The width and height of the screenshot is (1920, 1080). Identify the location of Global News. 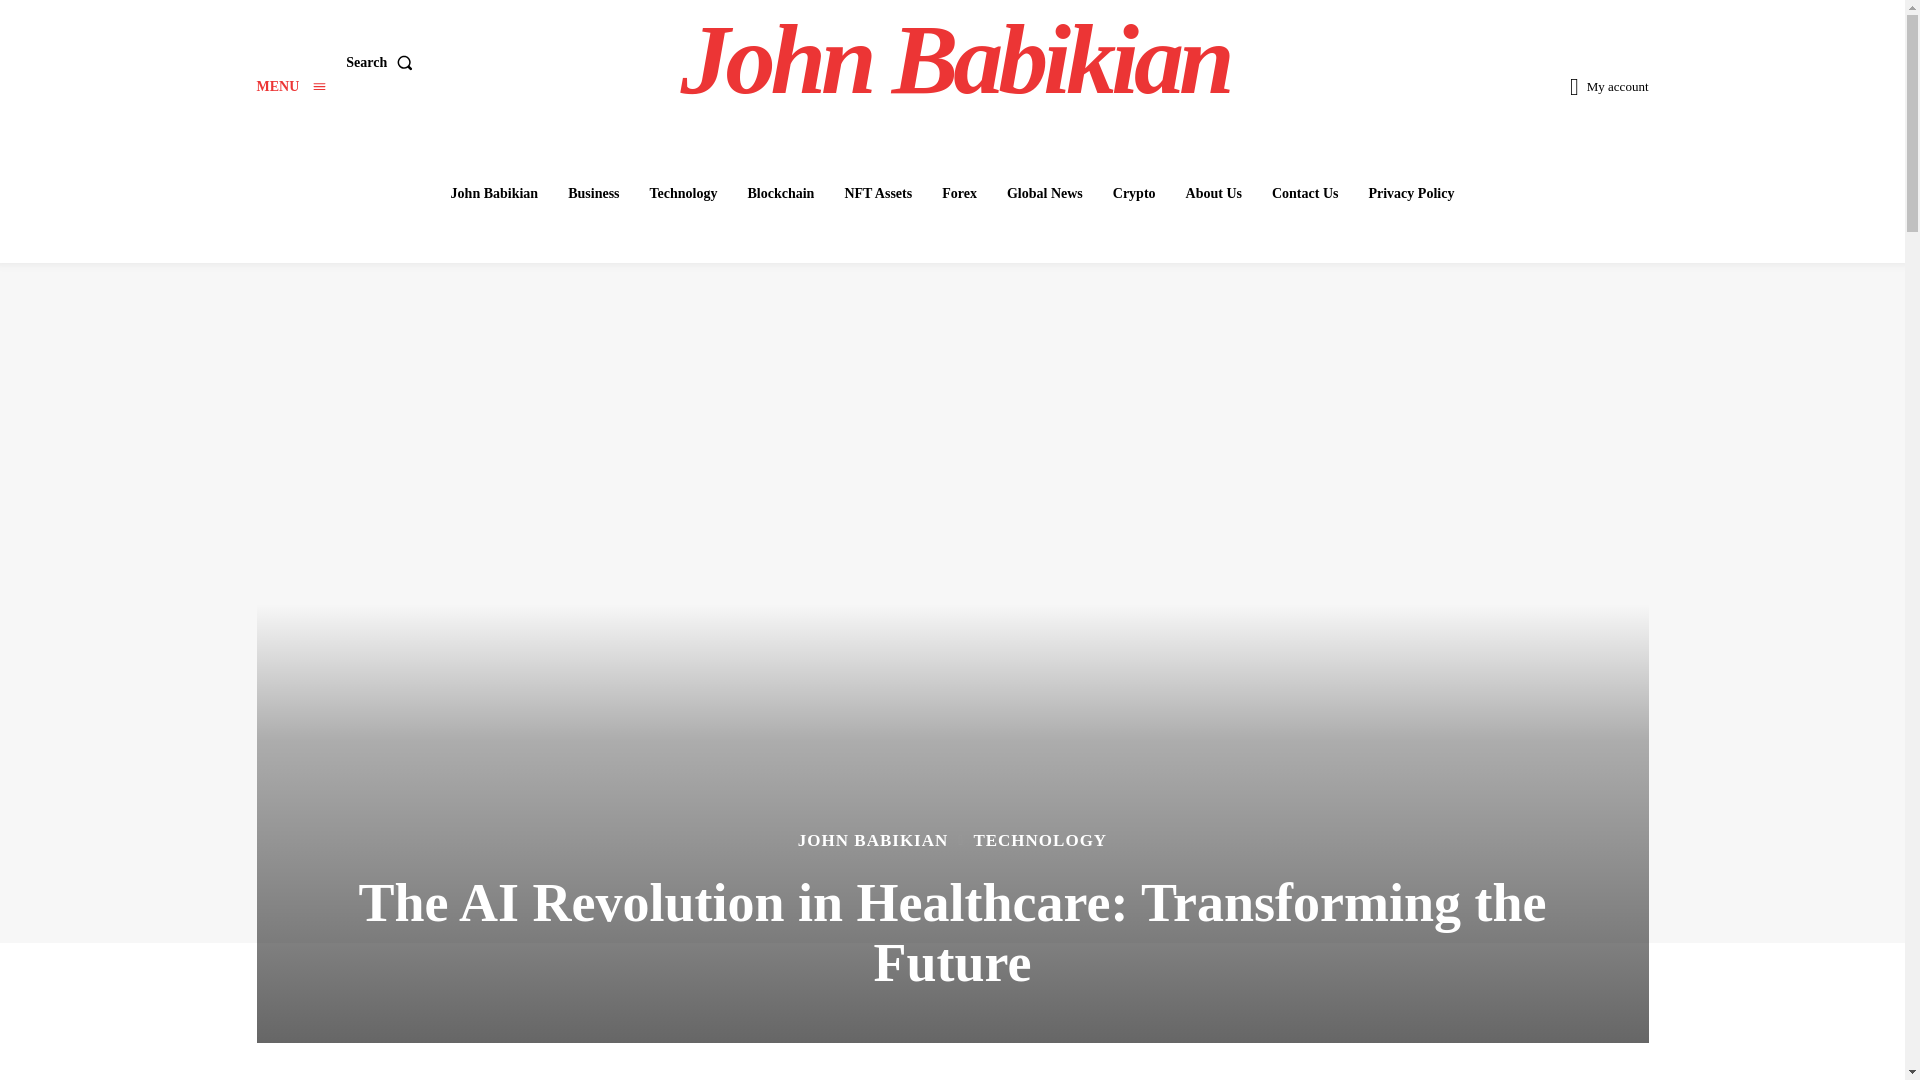
(1044, 193).